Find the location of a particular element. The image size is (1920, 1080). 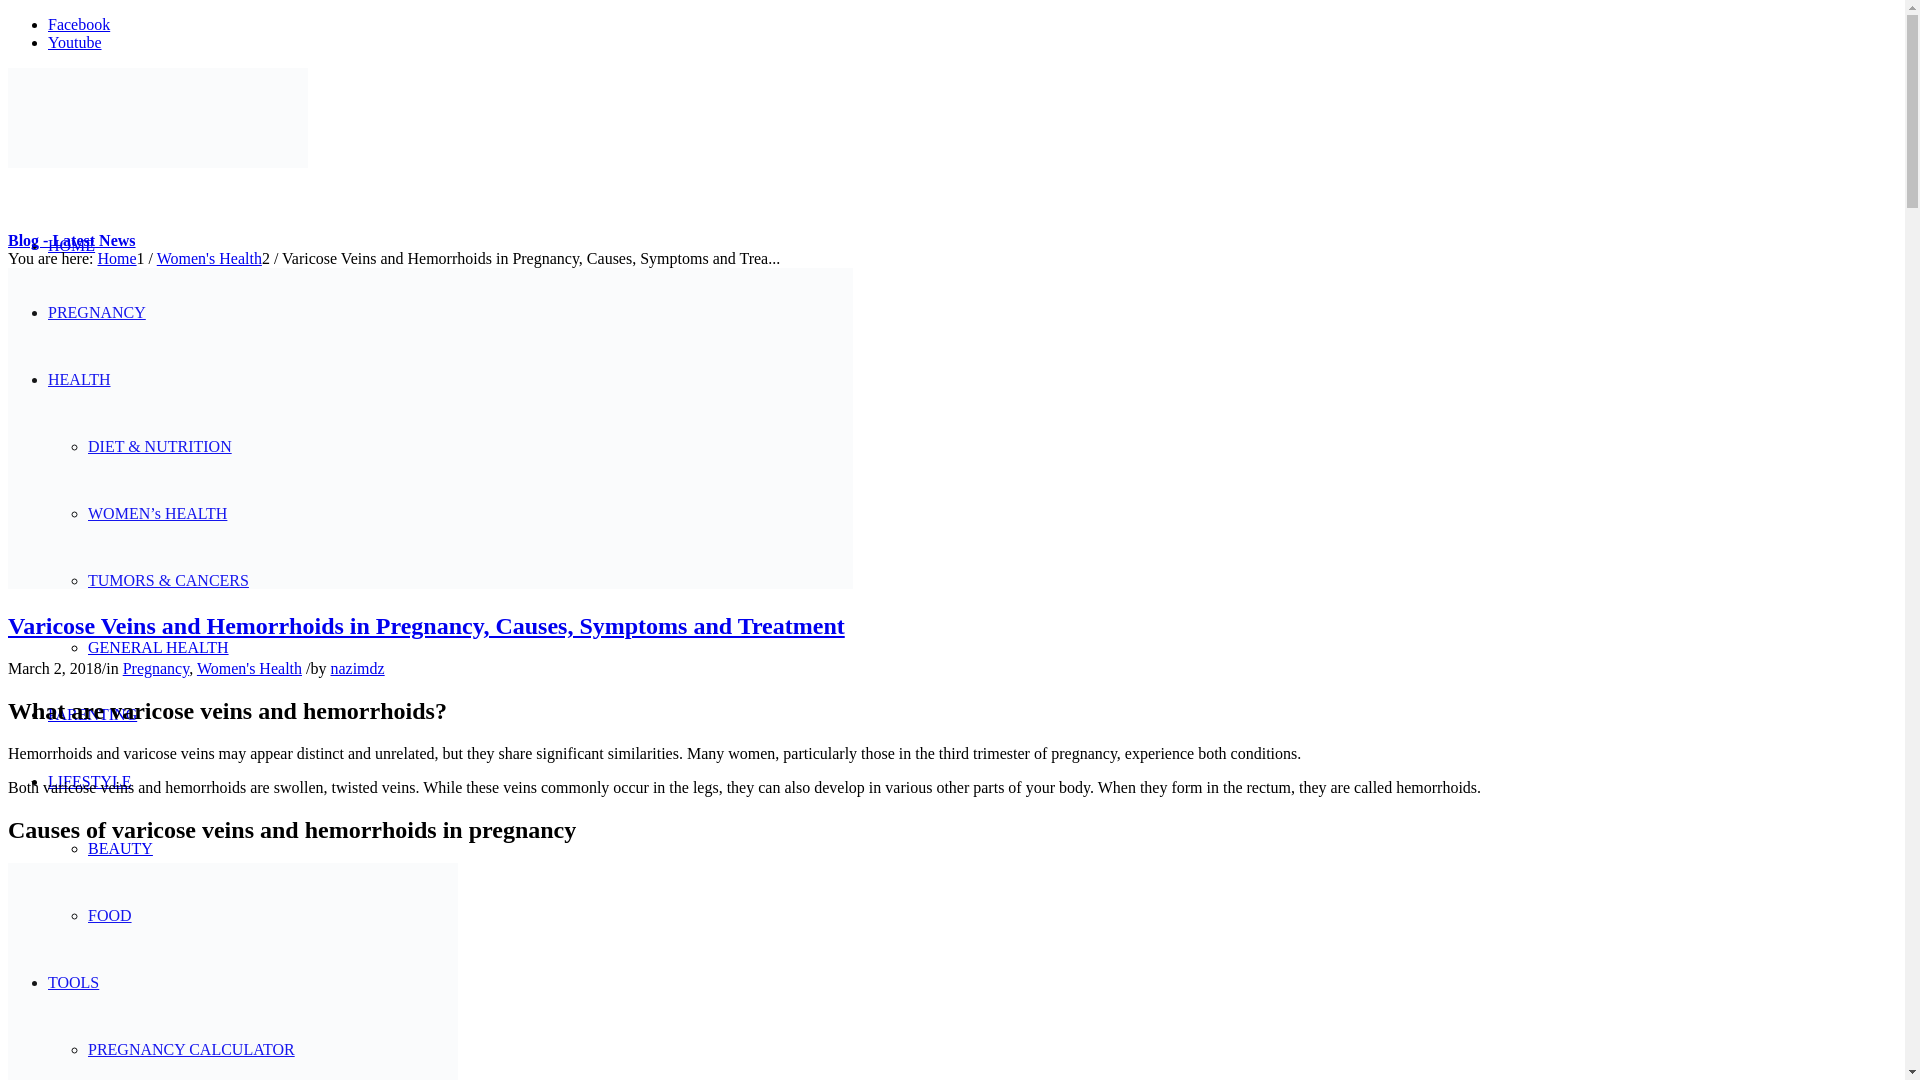

BEAUTY is located at coordinates (120, 848).